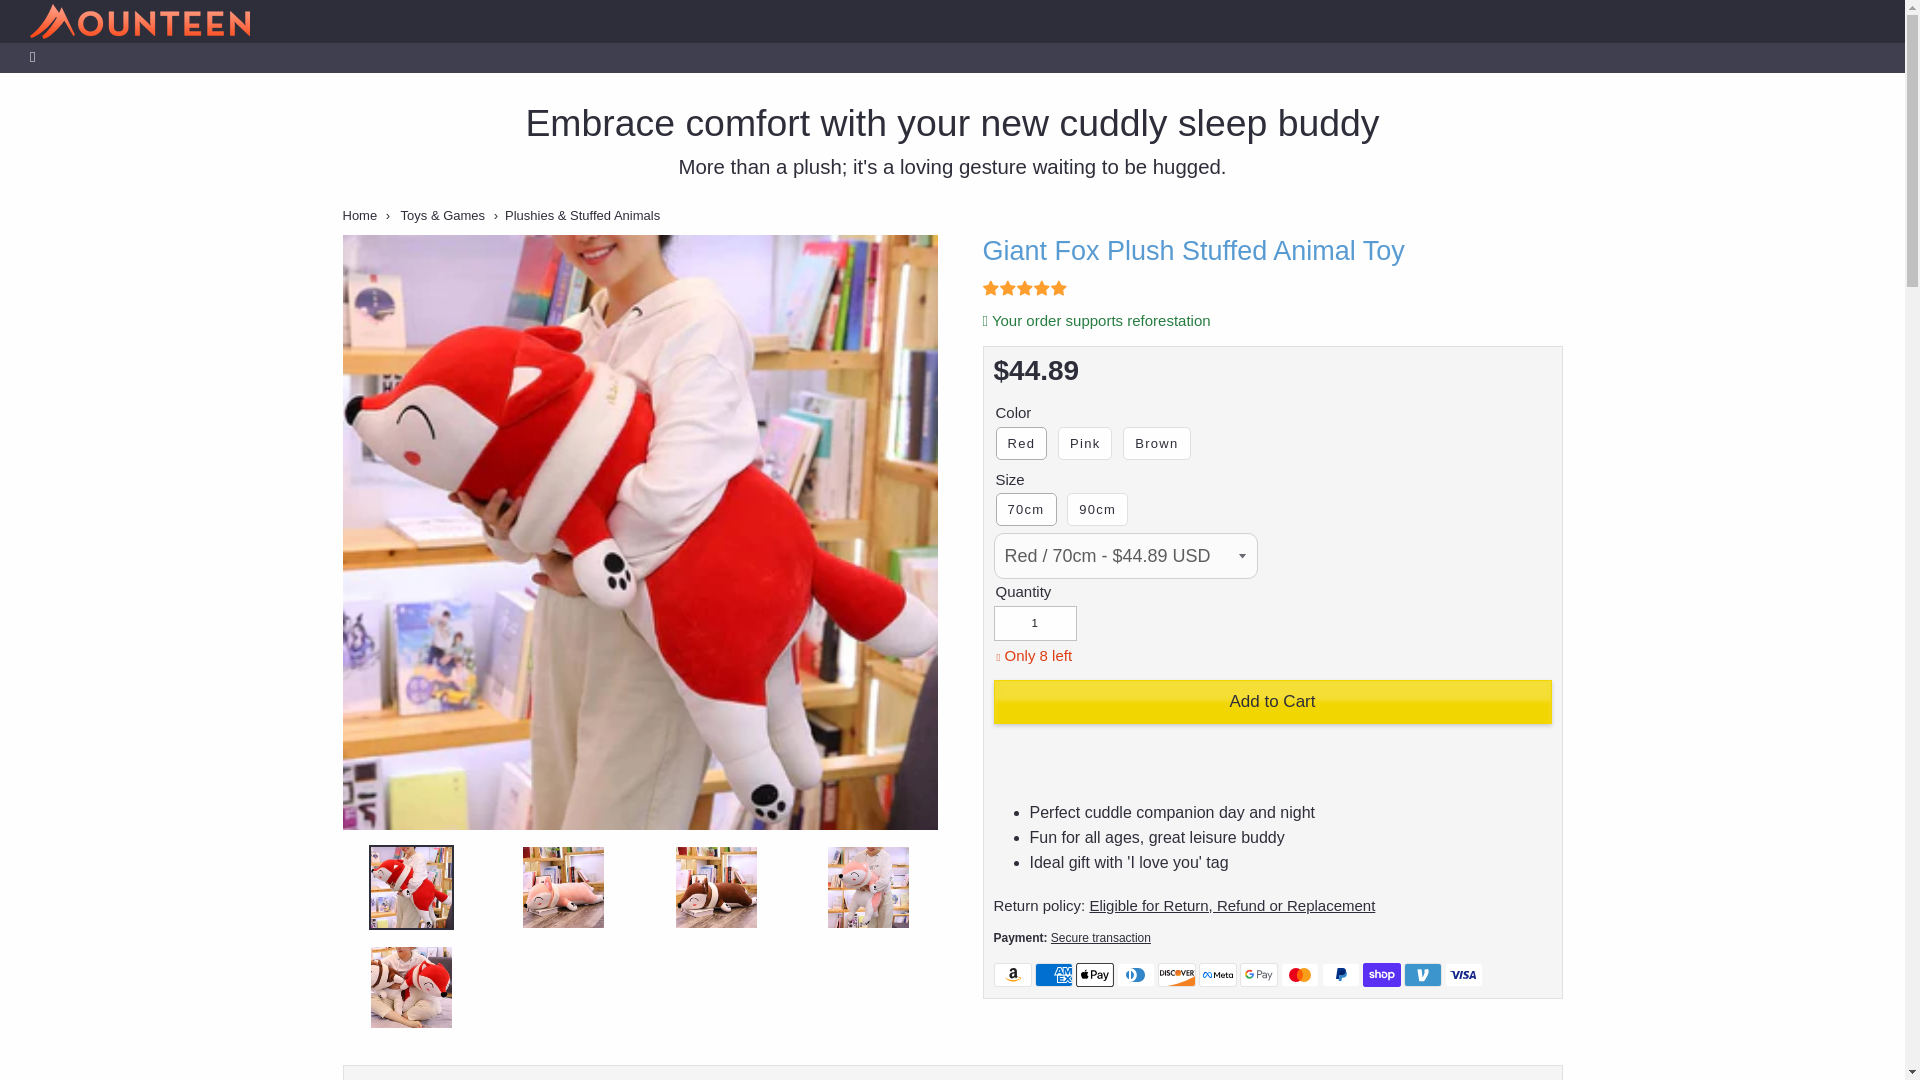 The width and height of the screenshot is (1920, 1080). What do you see at coordinates (1036, 623) in the screenshot?
I see `1` at bounding box center [1036, 623].